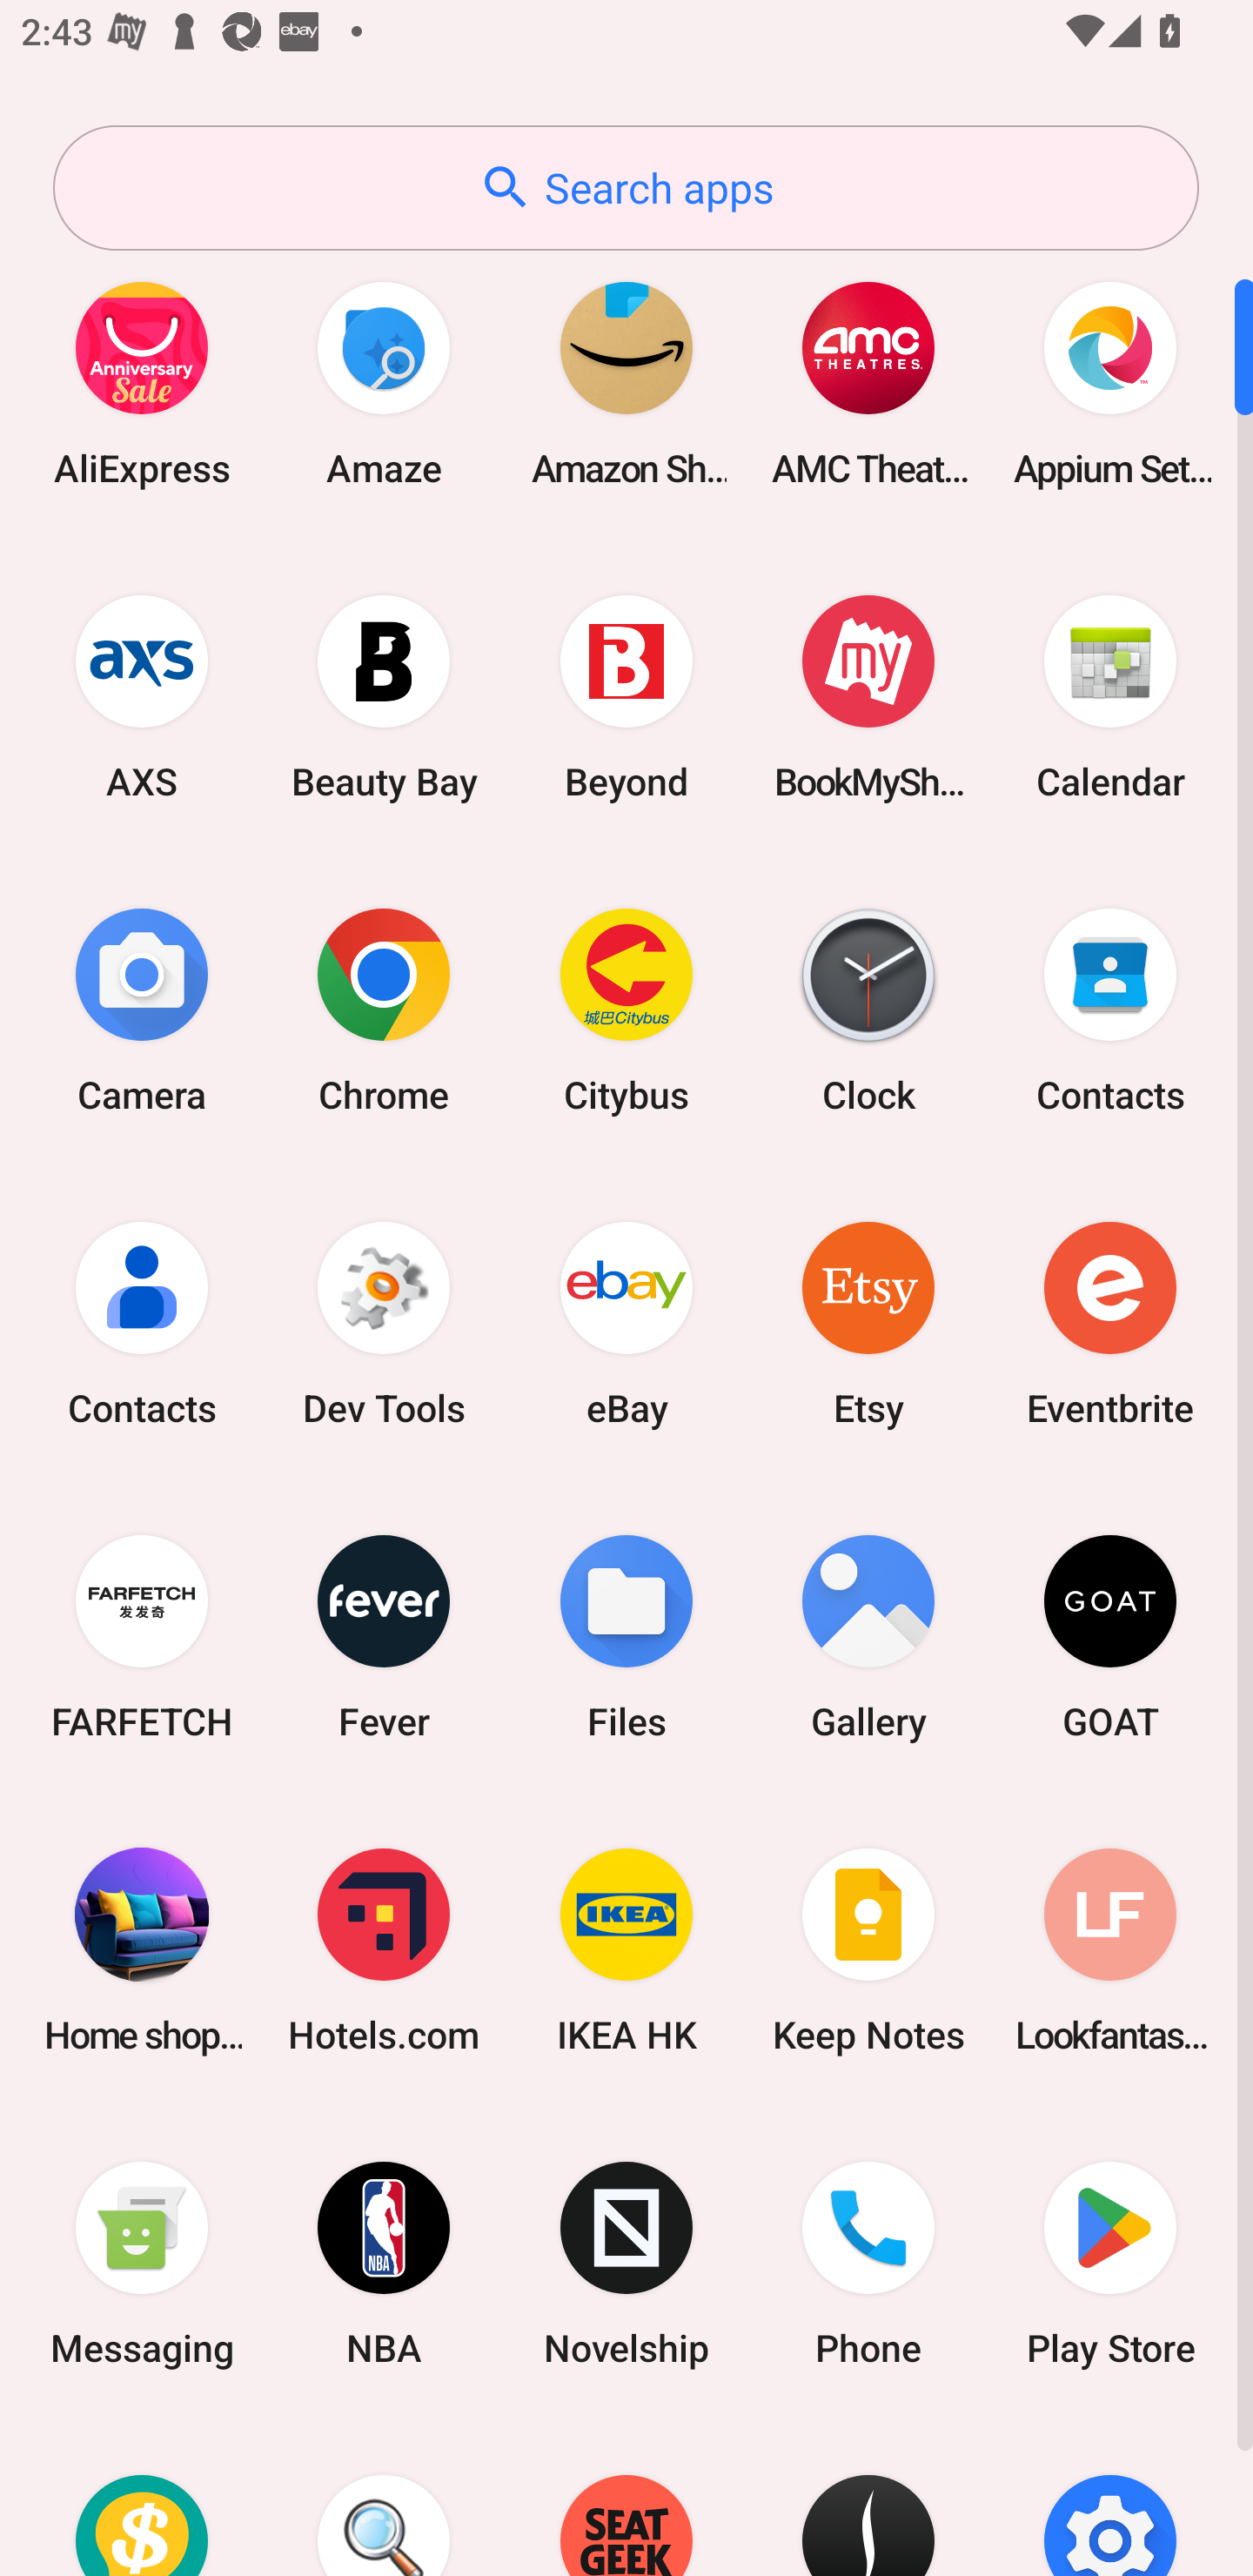 This screenshot has height=2576, width=1253. Describe the element at coordinates (1110, 1323) in the screenshot. I see `Eventbrite` at that location.